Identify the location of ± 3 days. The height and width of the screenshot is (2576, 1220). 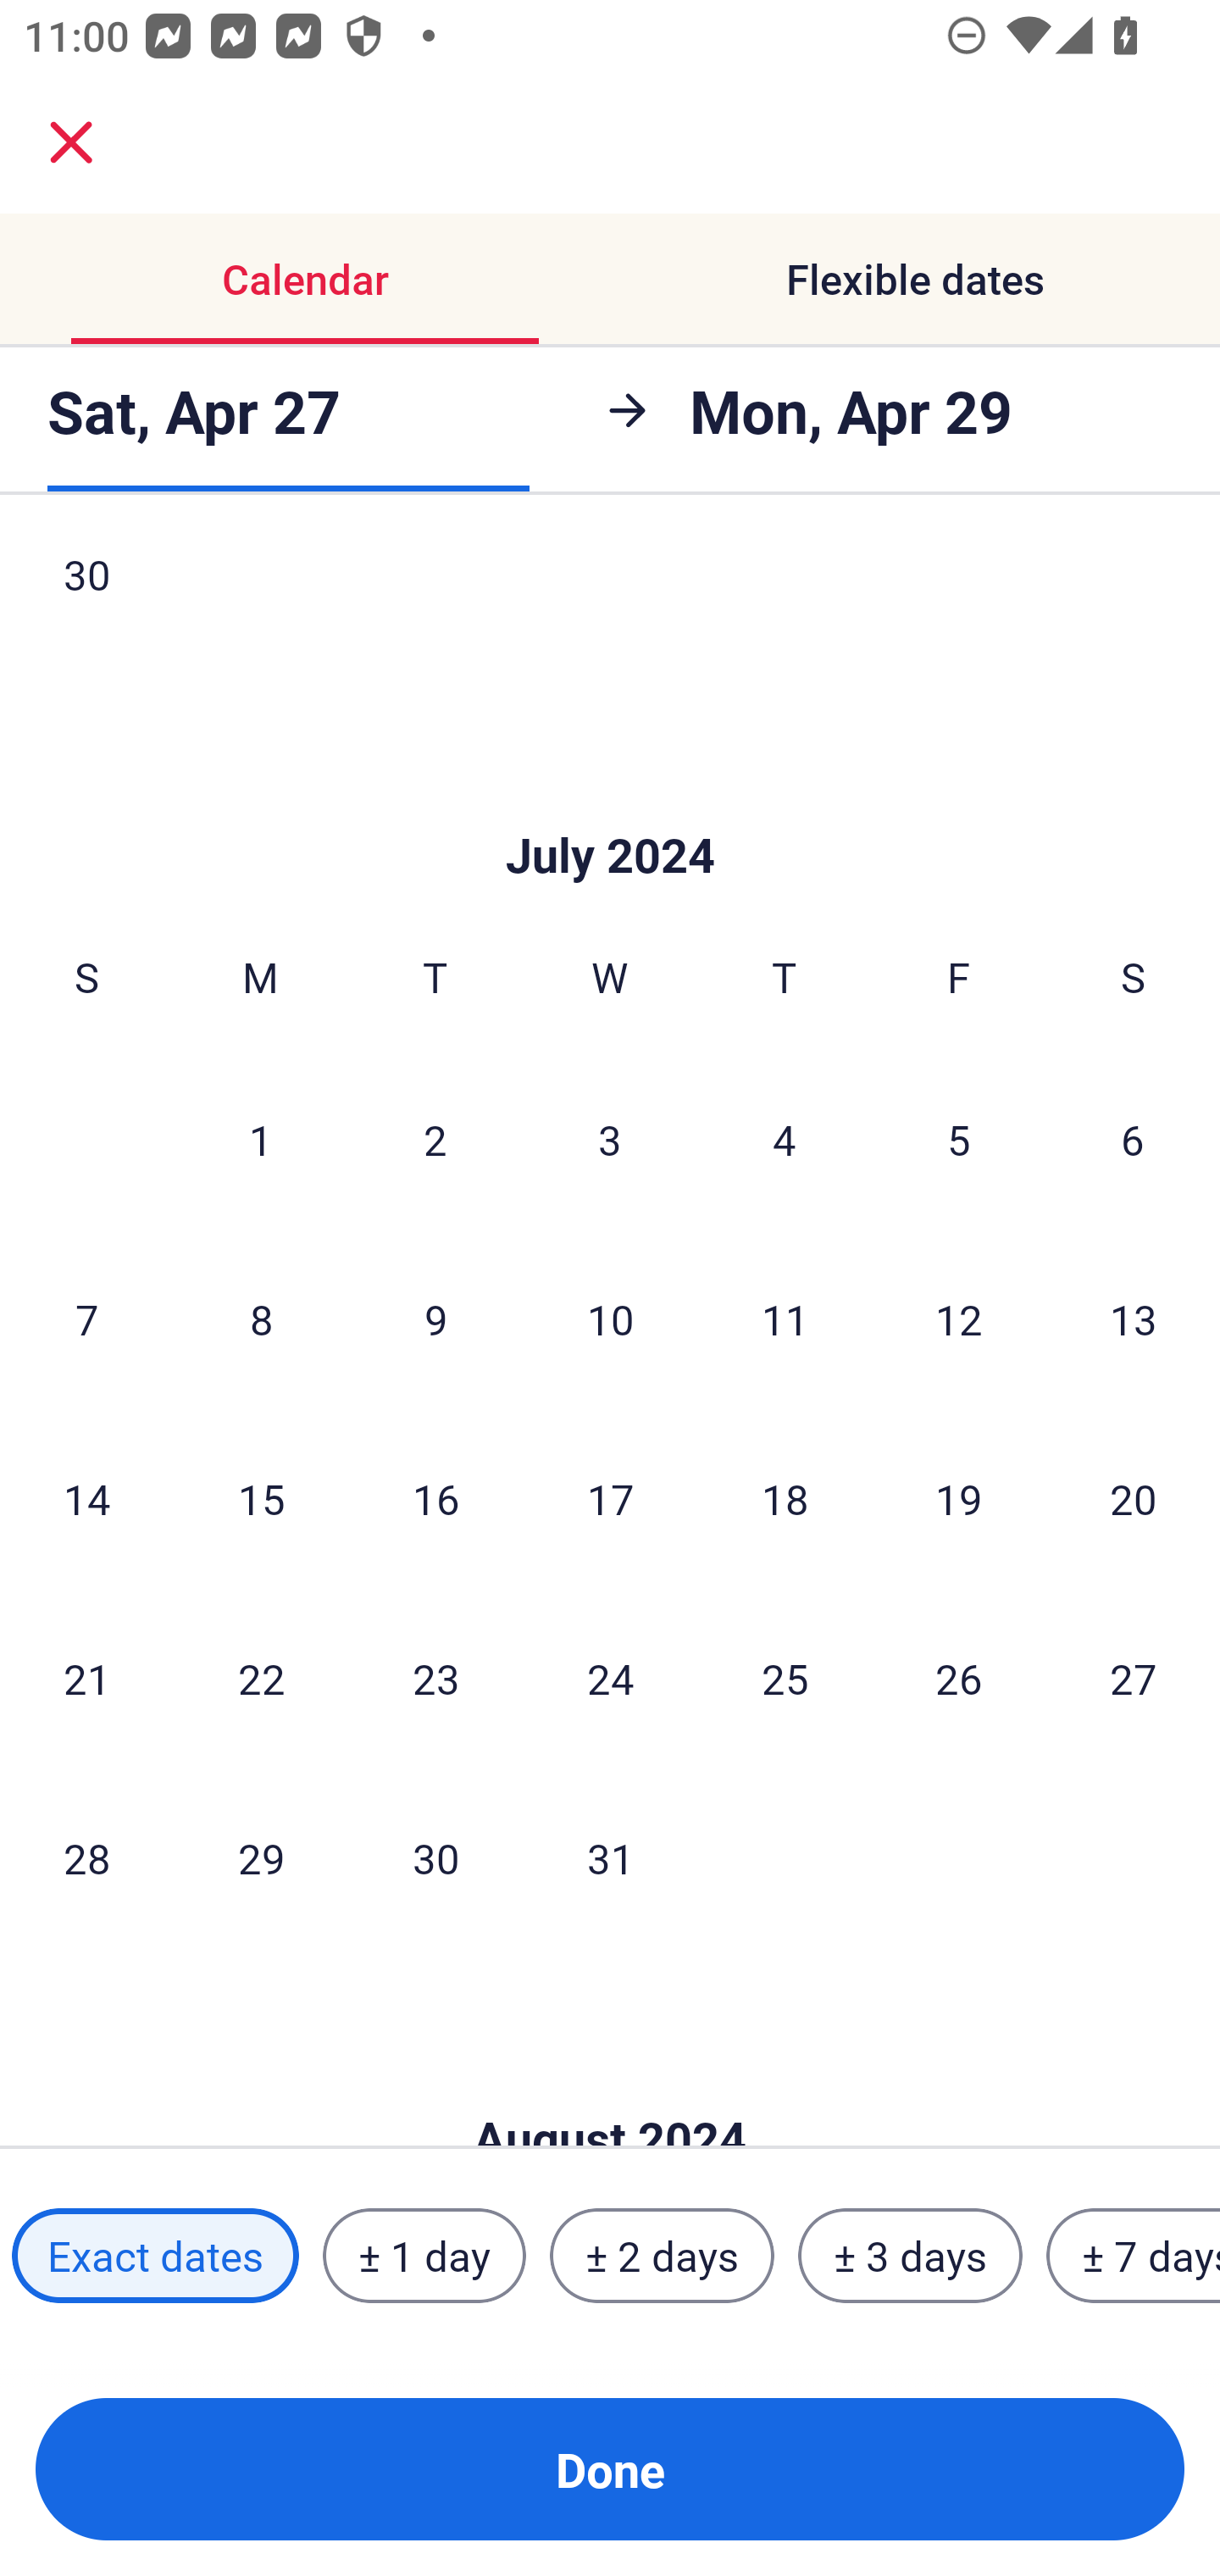
(910, 2255).